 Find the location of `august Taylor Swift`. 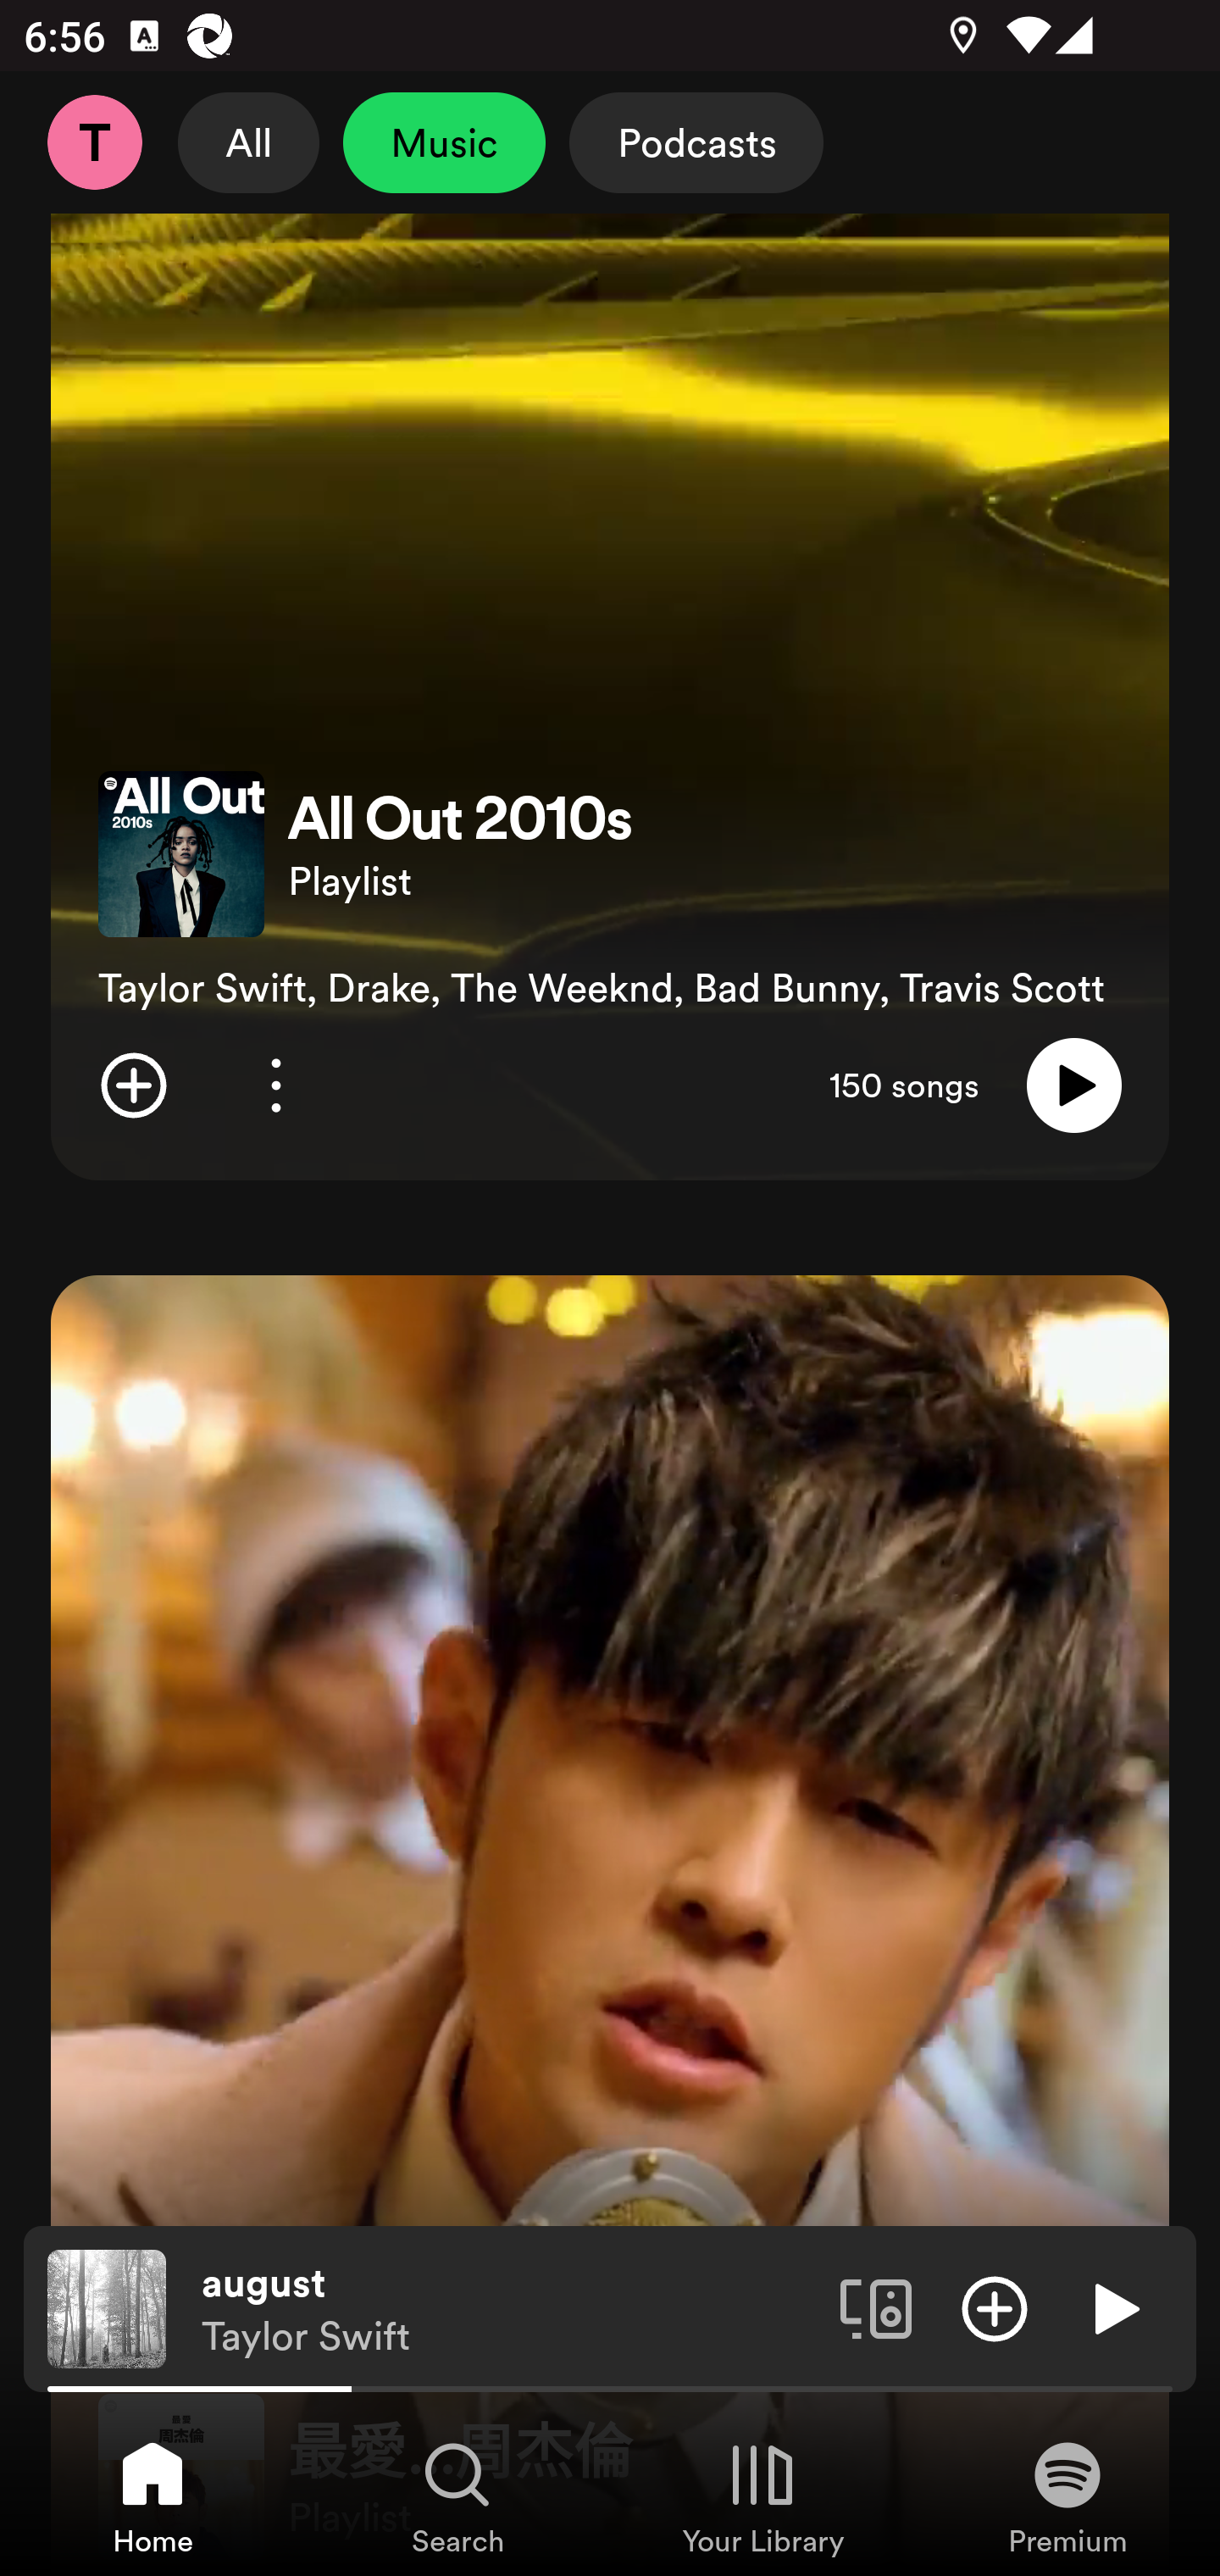

august Taylor Swift is located at coordinates (508, 2309).